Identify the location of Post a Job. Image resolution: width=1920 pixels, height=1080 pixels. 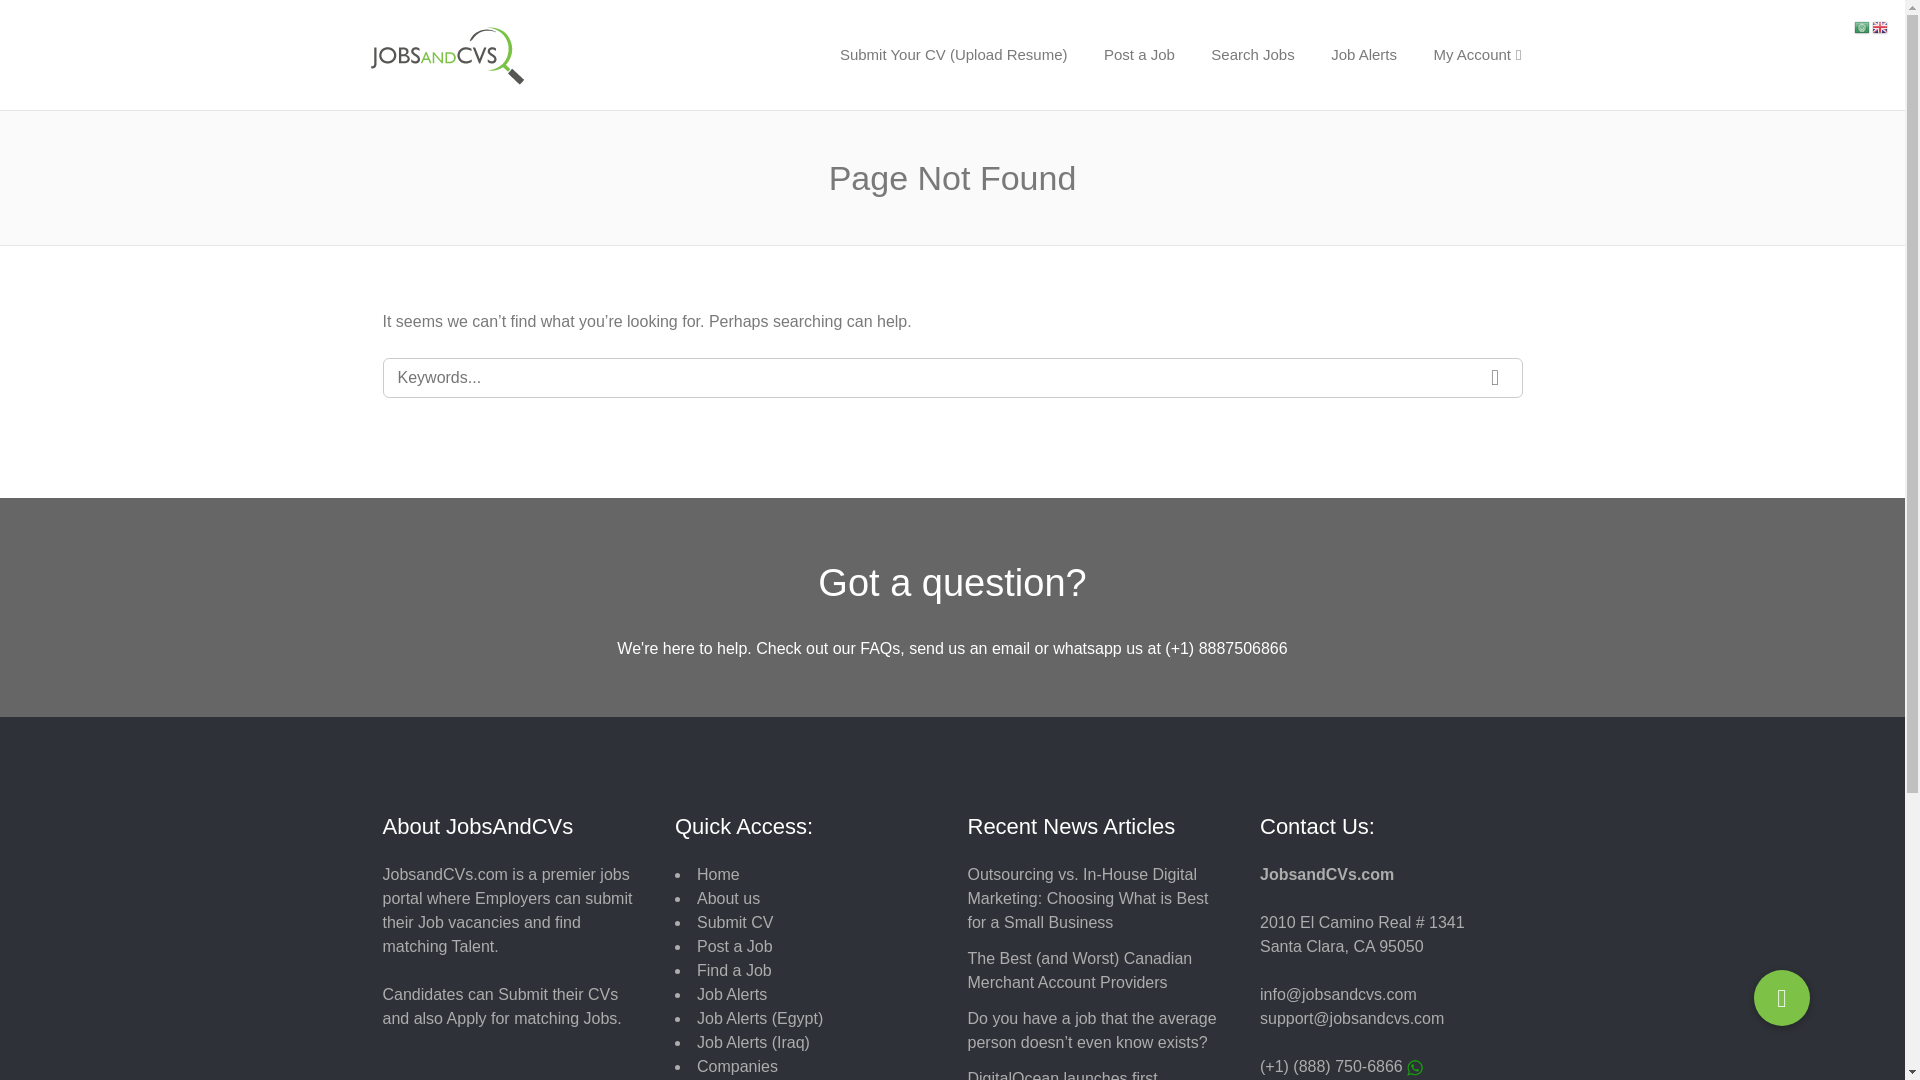
(734, 946).